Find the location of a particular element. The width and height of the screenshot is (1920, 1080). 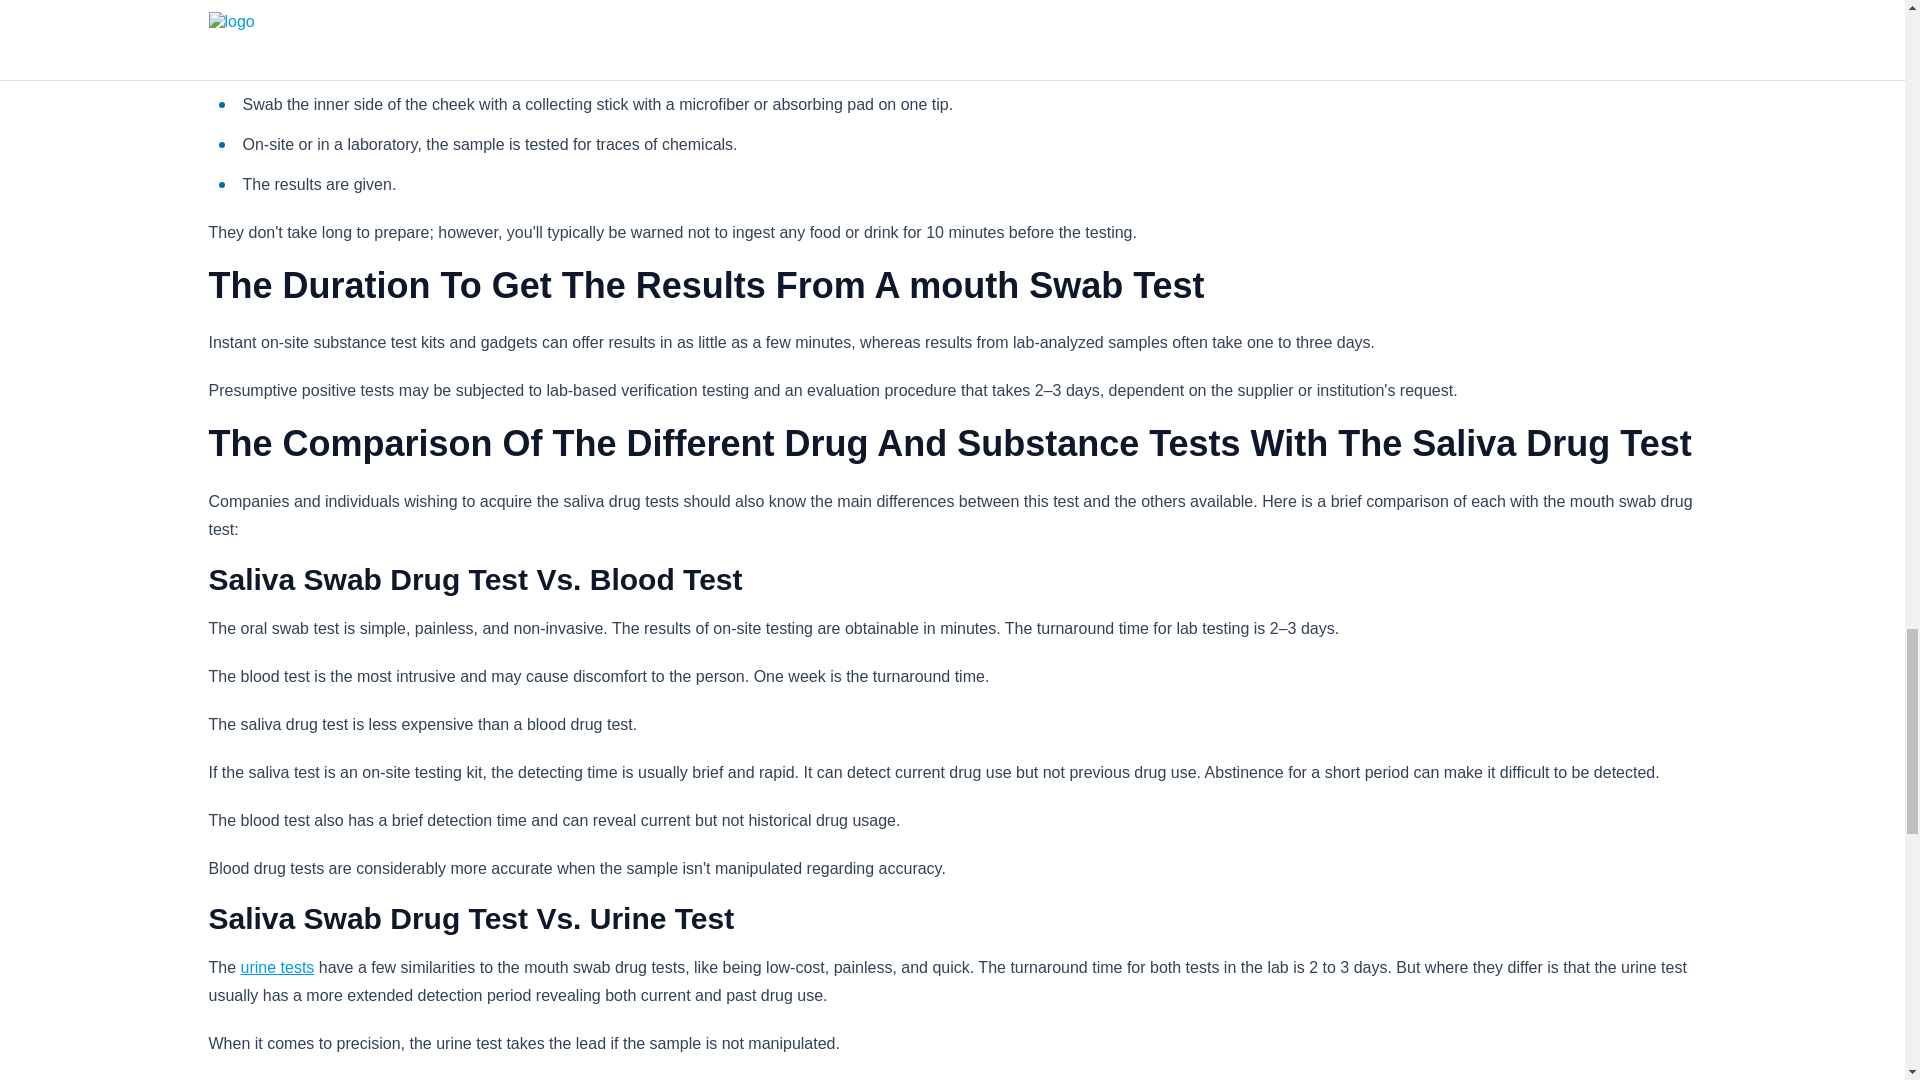

urine tests is located at coordinates (278, 968).